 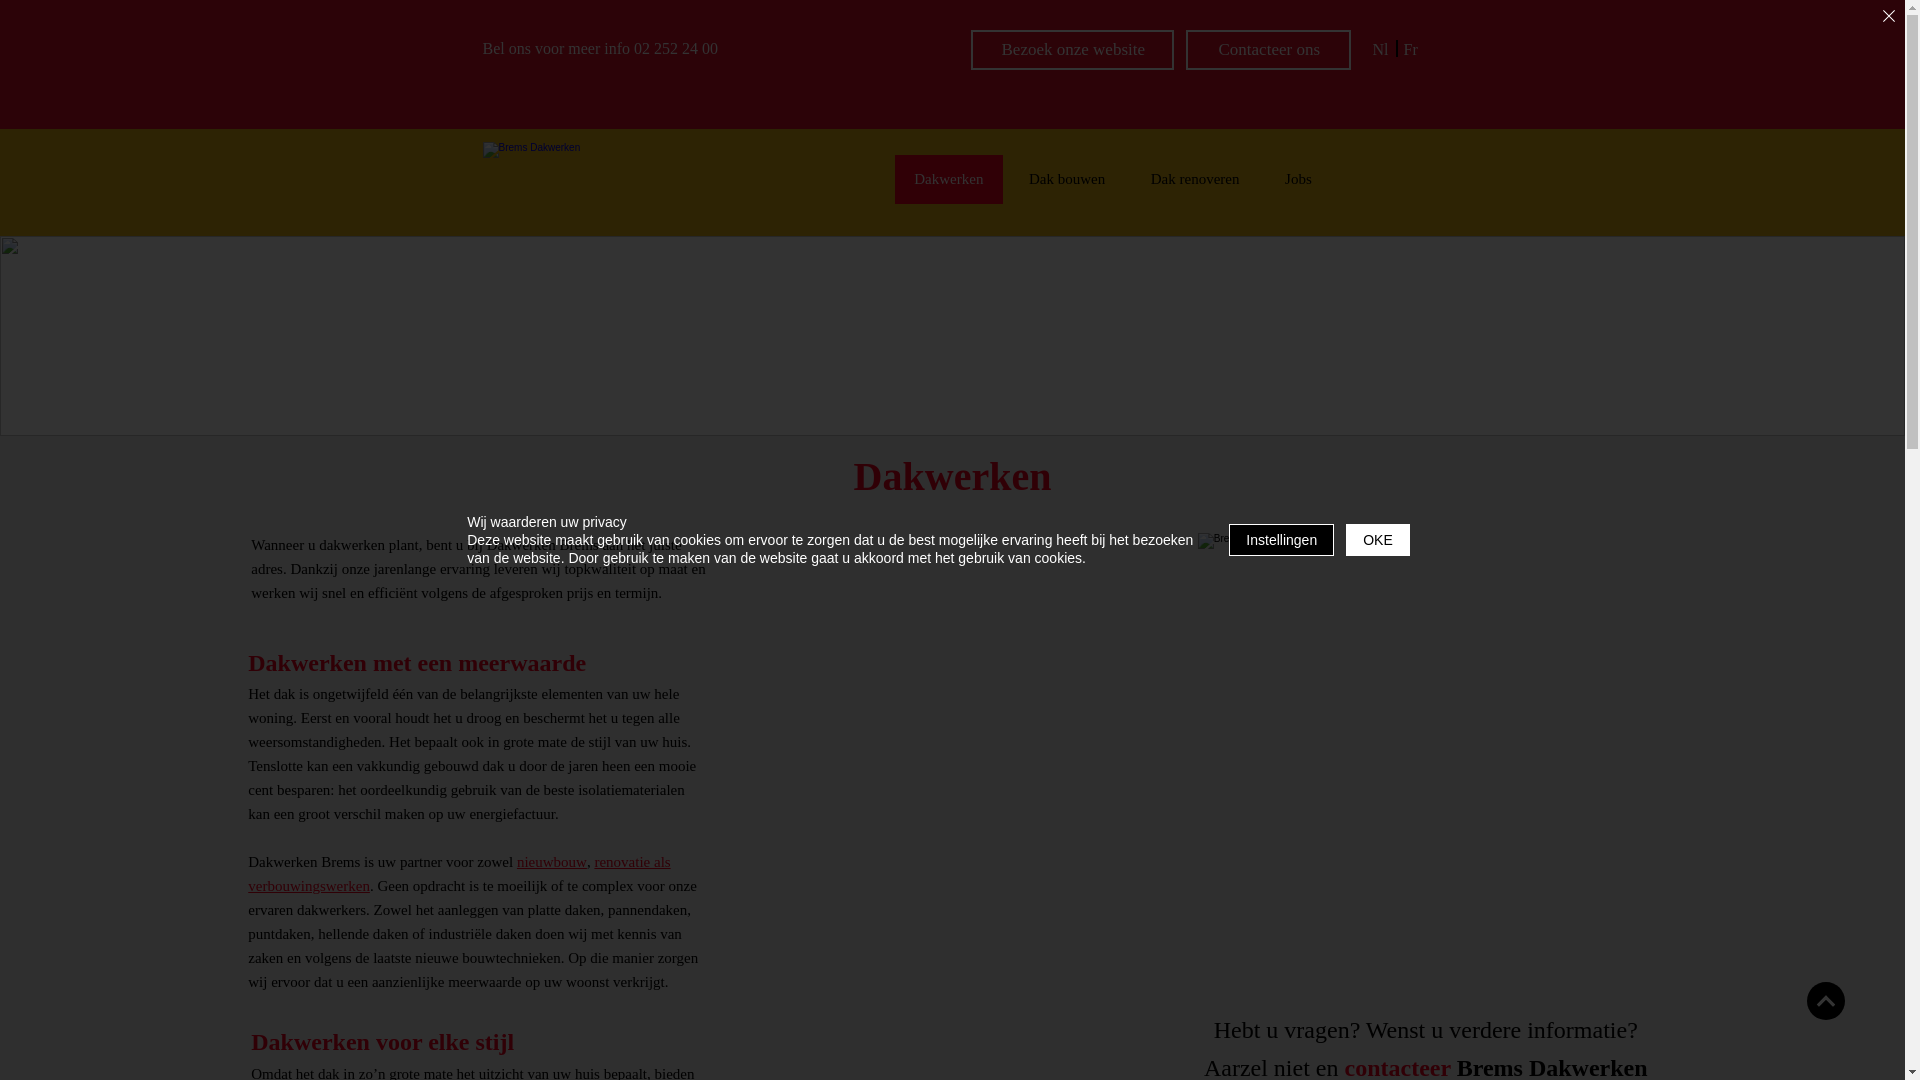 I want to click on Dak renoveren, so click(x=1195, y=180).